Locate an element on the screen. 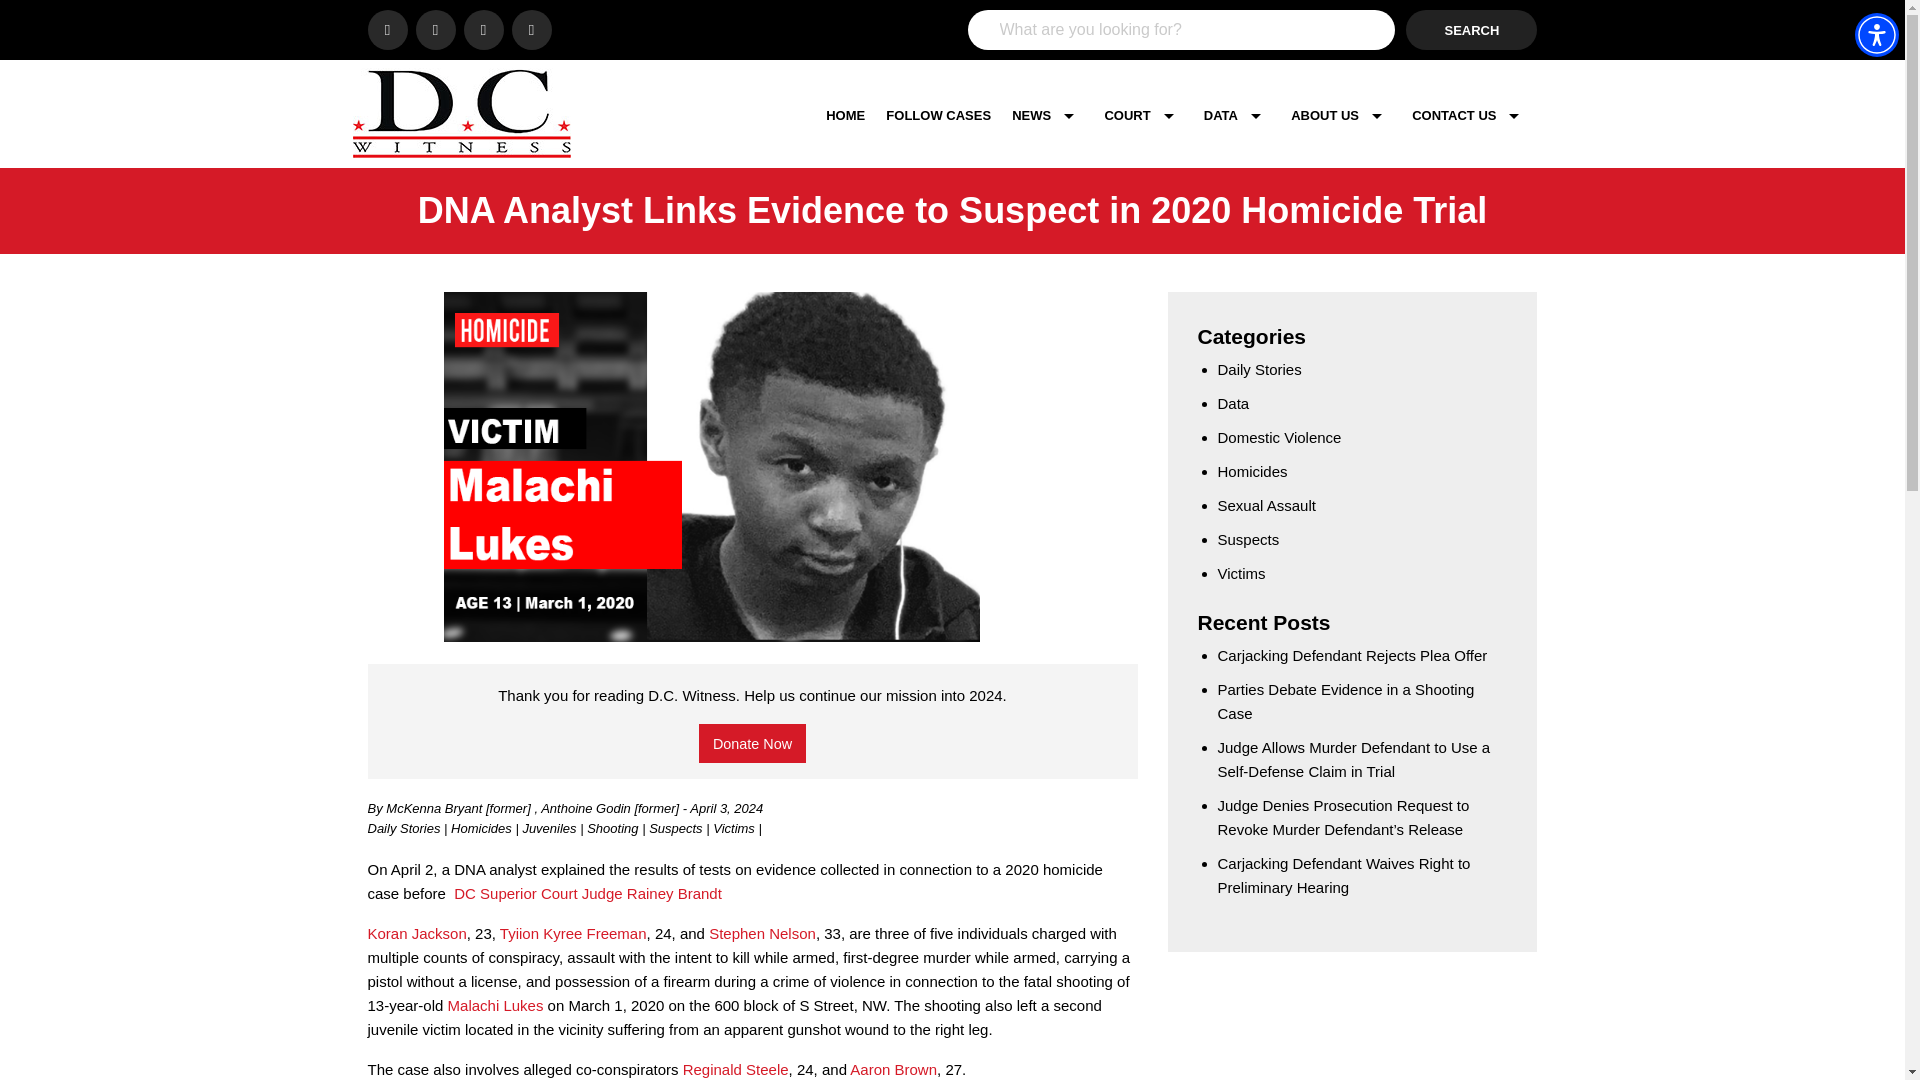  Daily Stories is located at coordinates (406, 828).